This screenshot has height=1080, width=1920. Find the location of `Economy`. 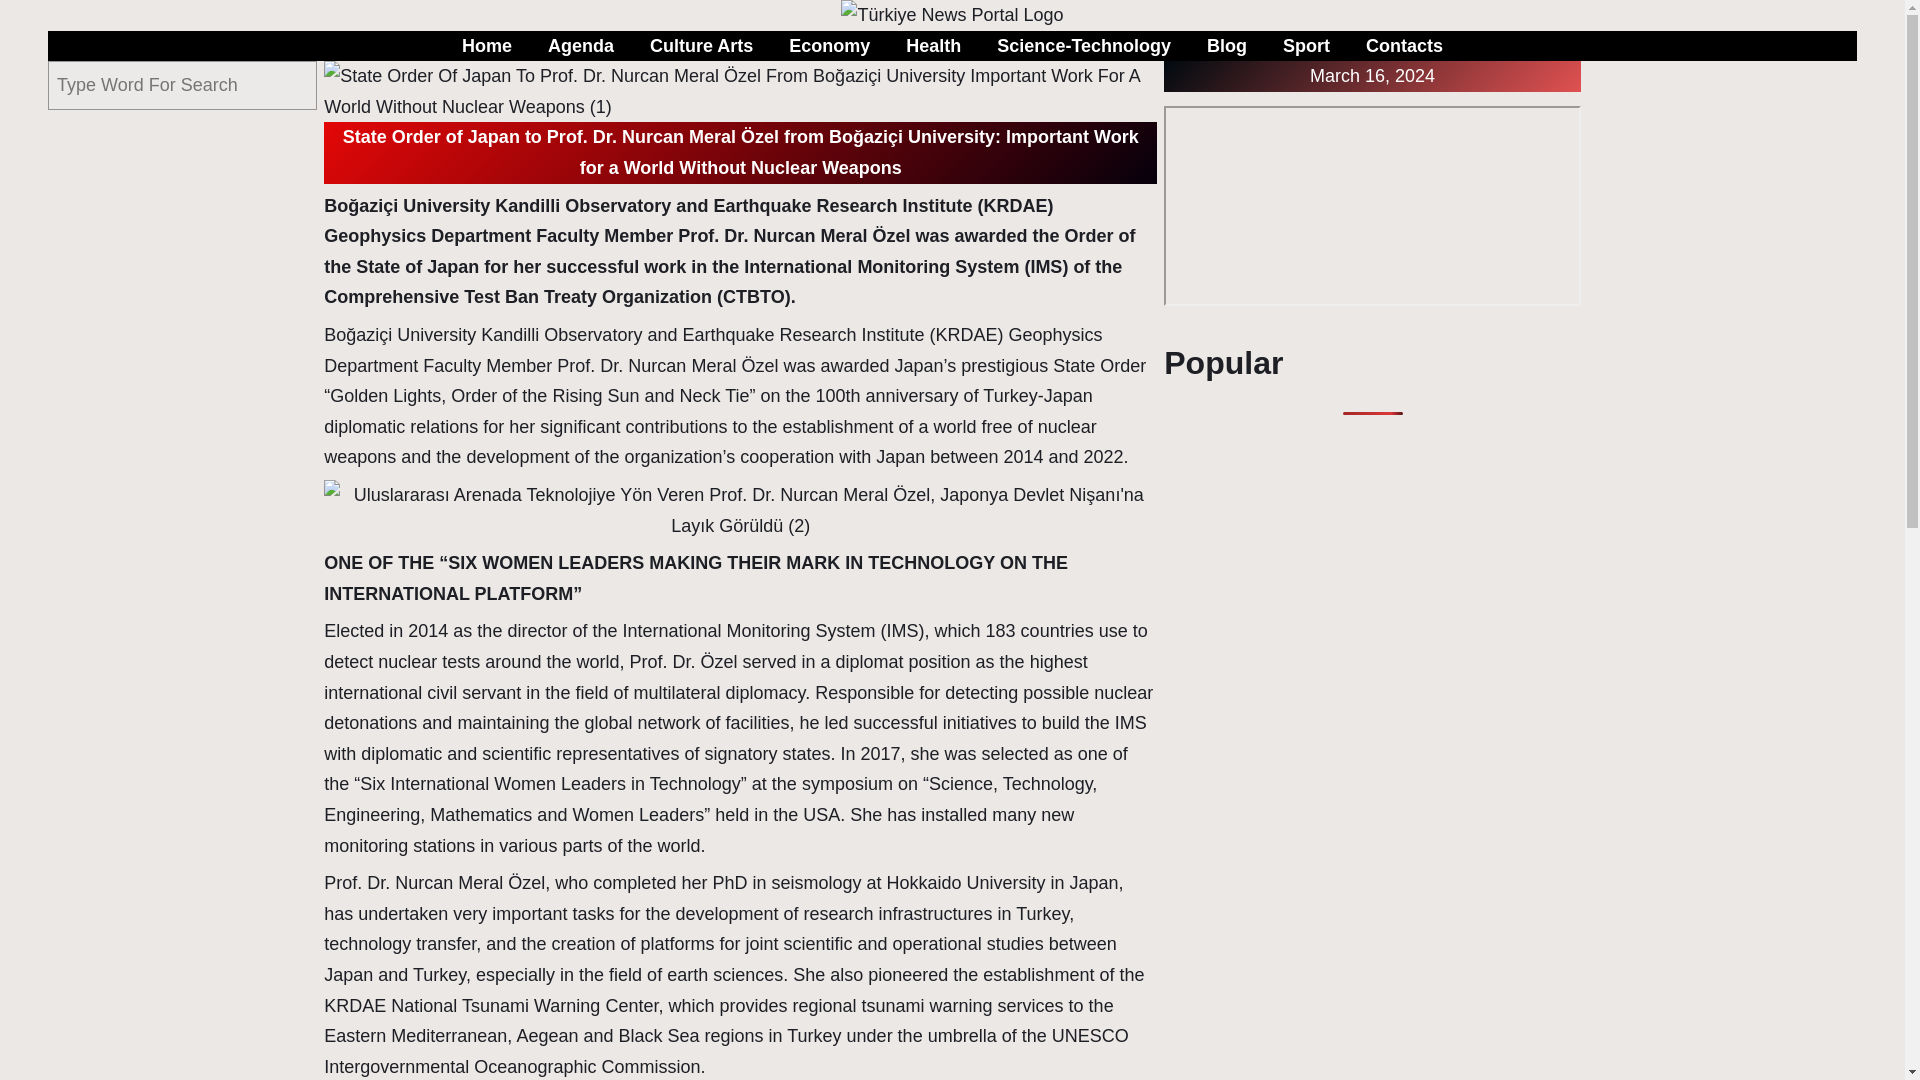

Economy is located at coordinates (829, 46).